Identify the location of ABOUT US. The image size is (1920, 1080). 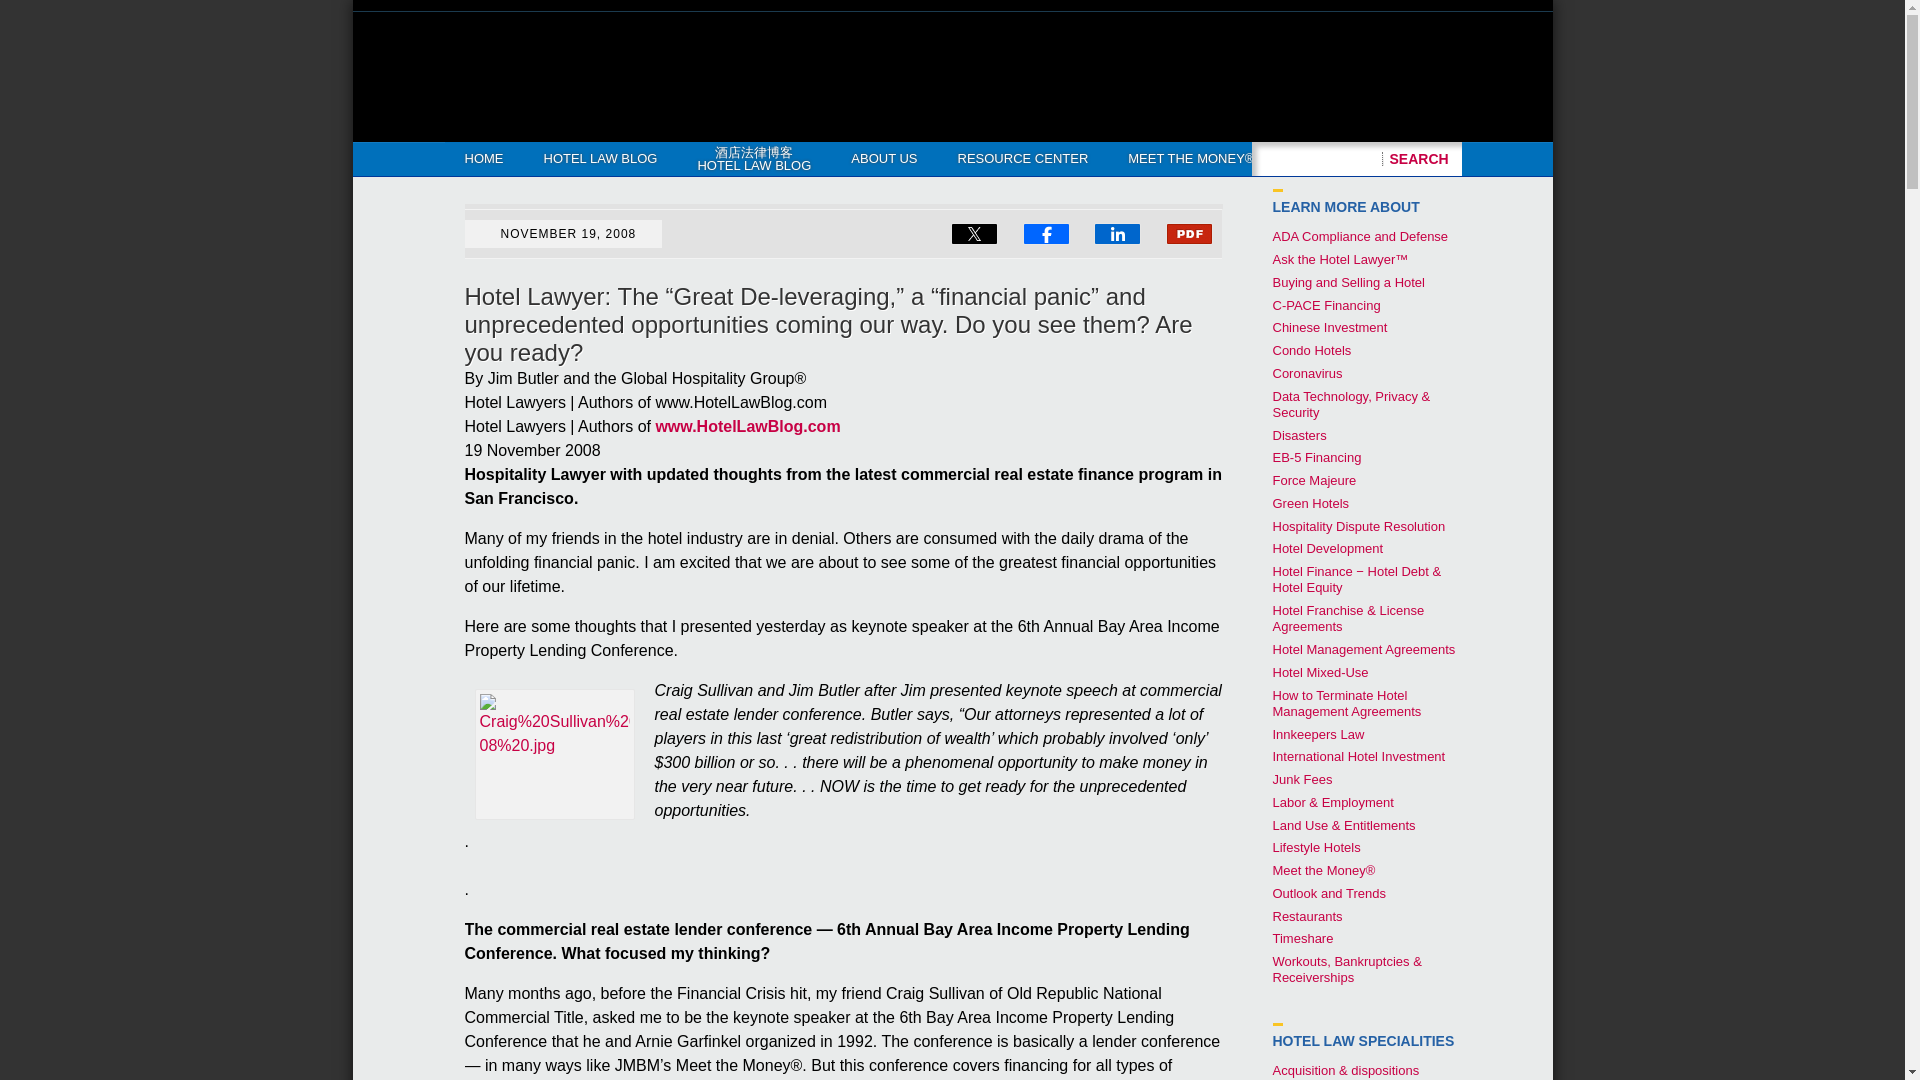
(884, 158).